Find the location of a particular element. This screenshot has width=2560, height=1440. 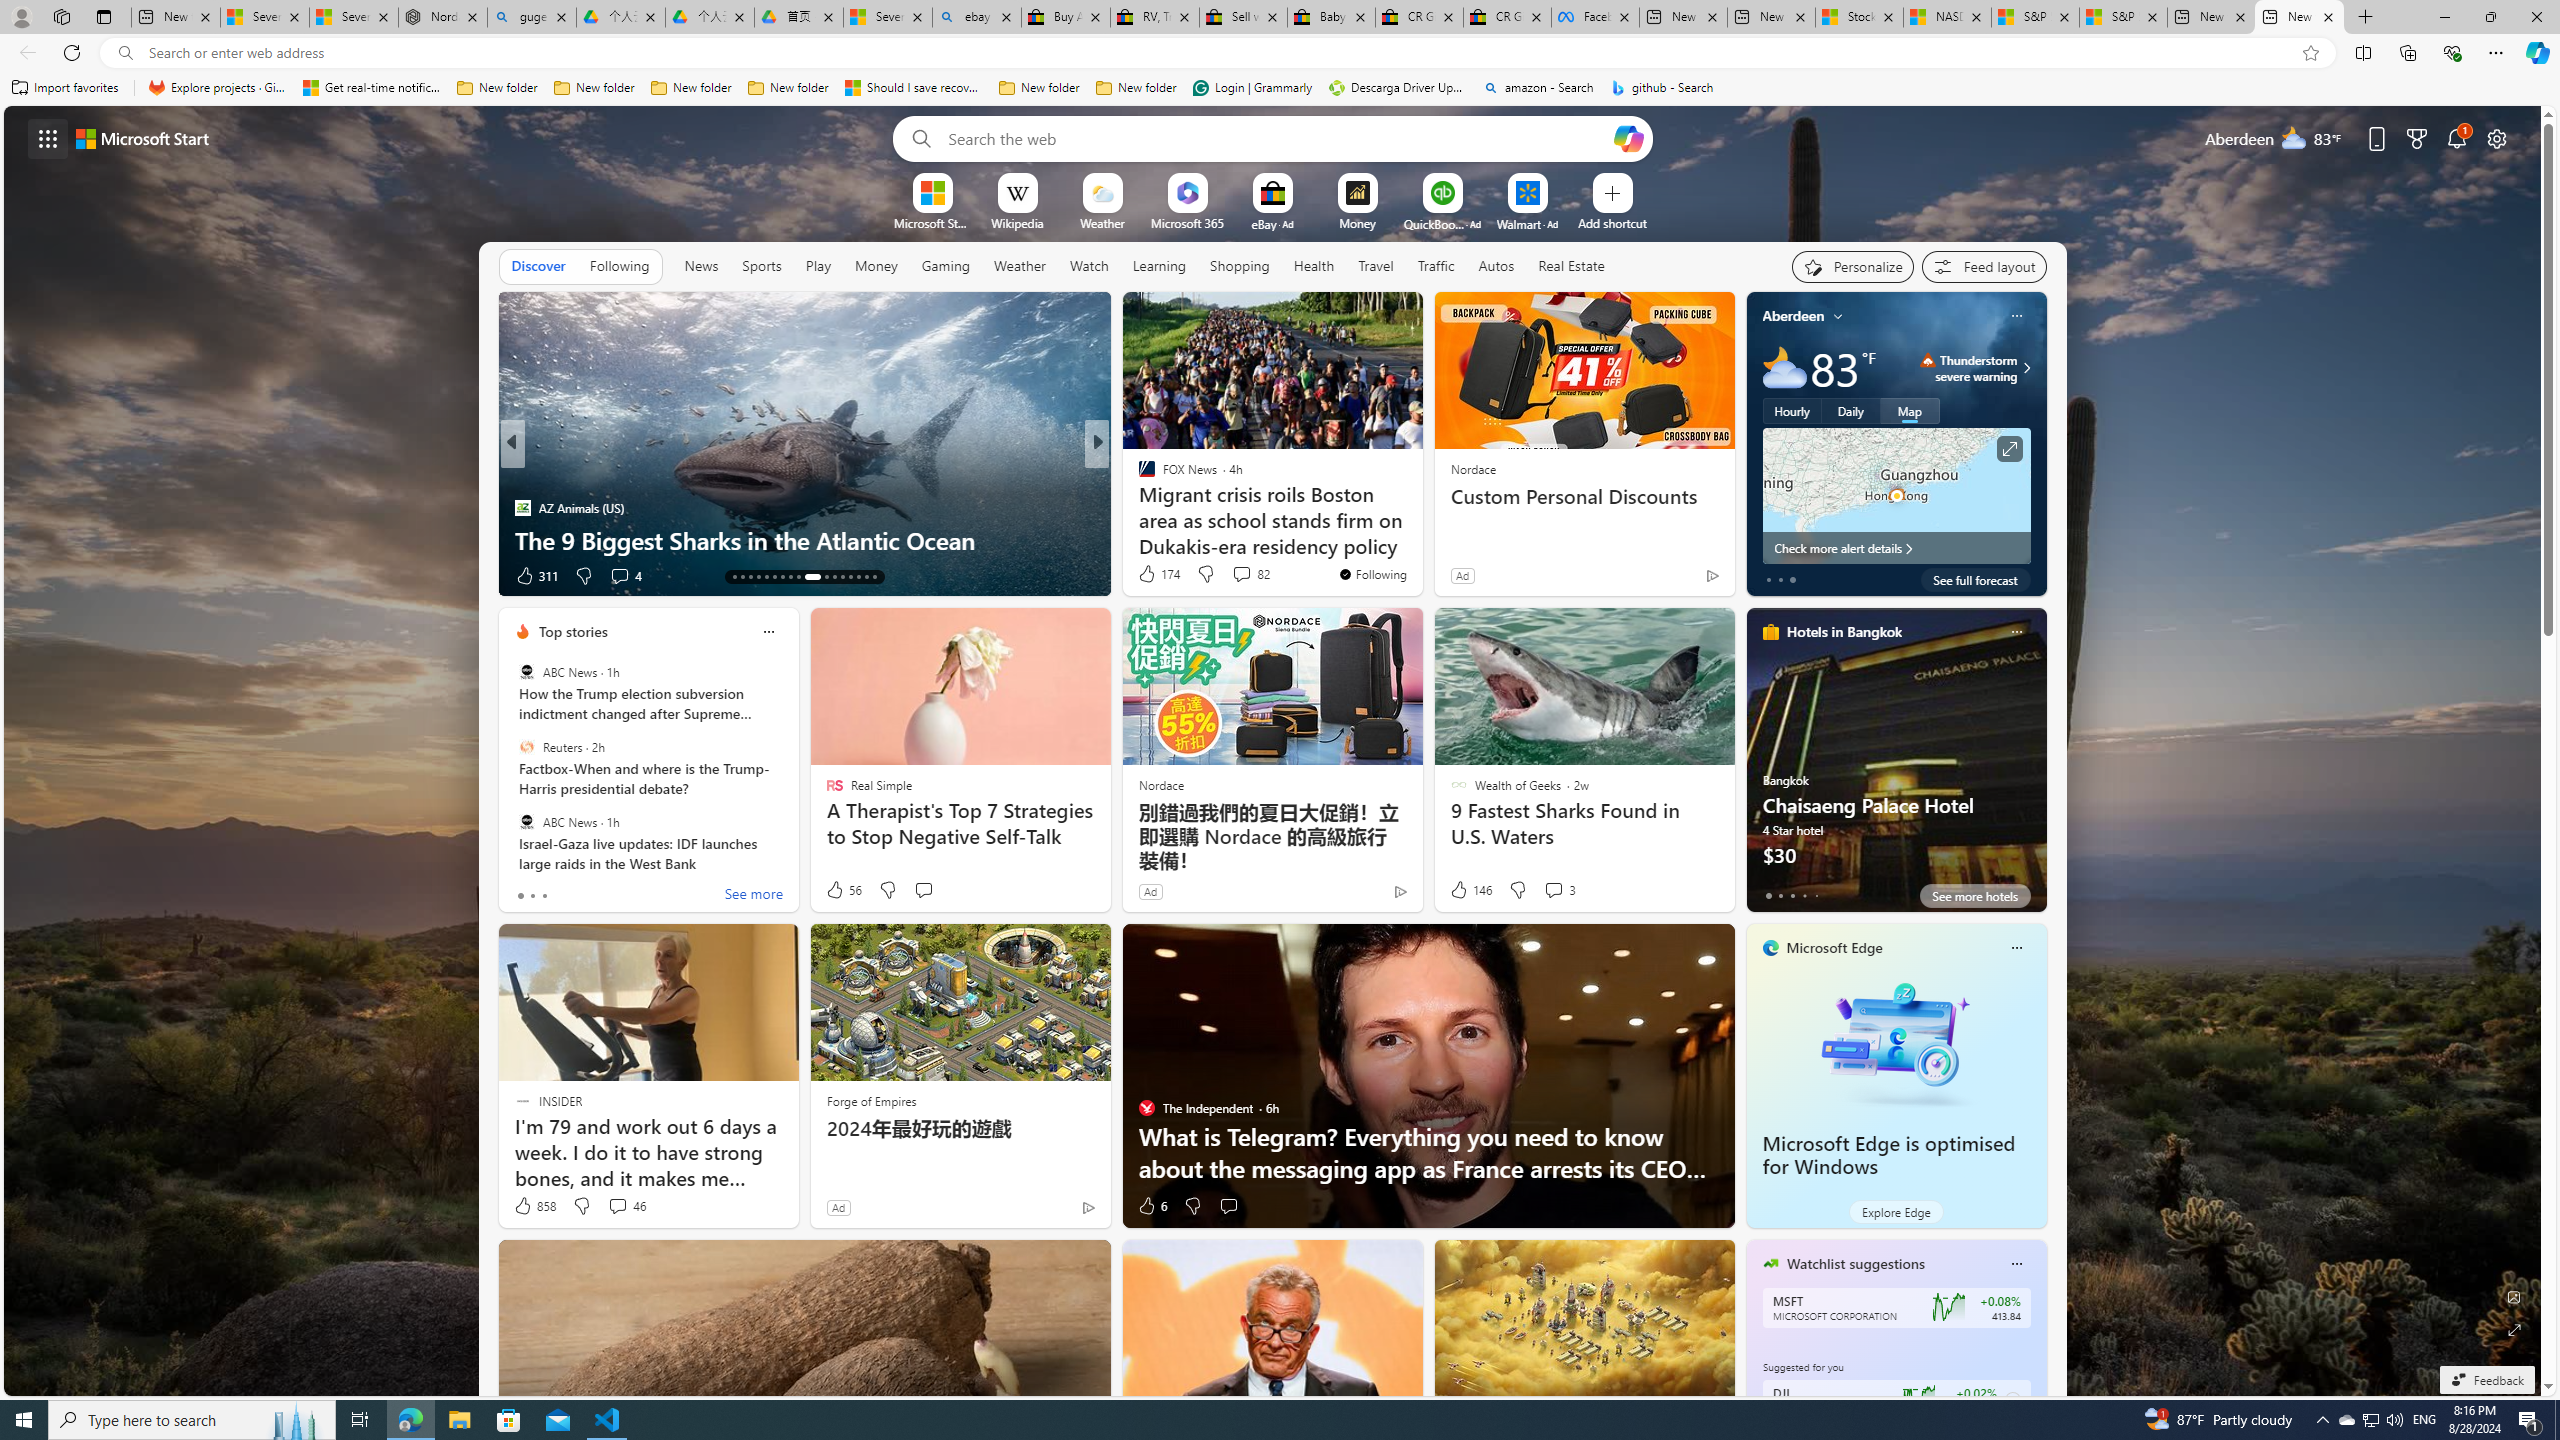

Following is located at coordinates (619, 265).